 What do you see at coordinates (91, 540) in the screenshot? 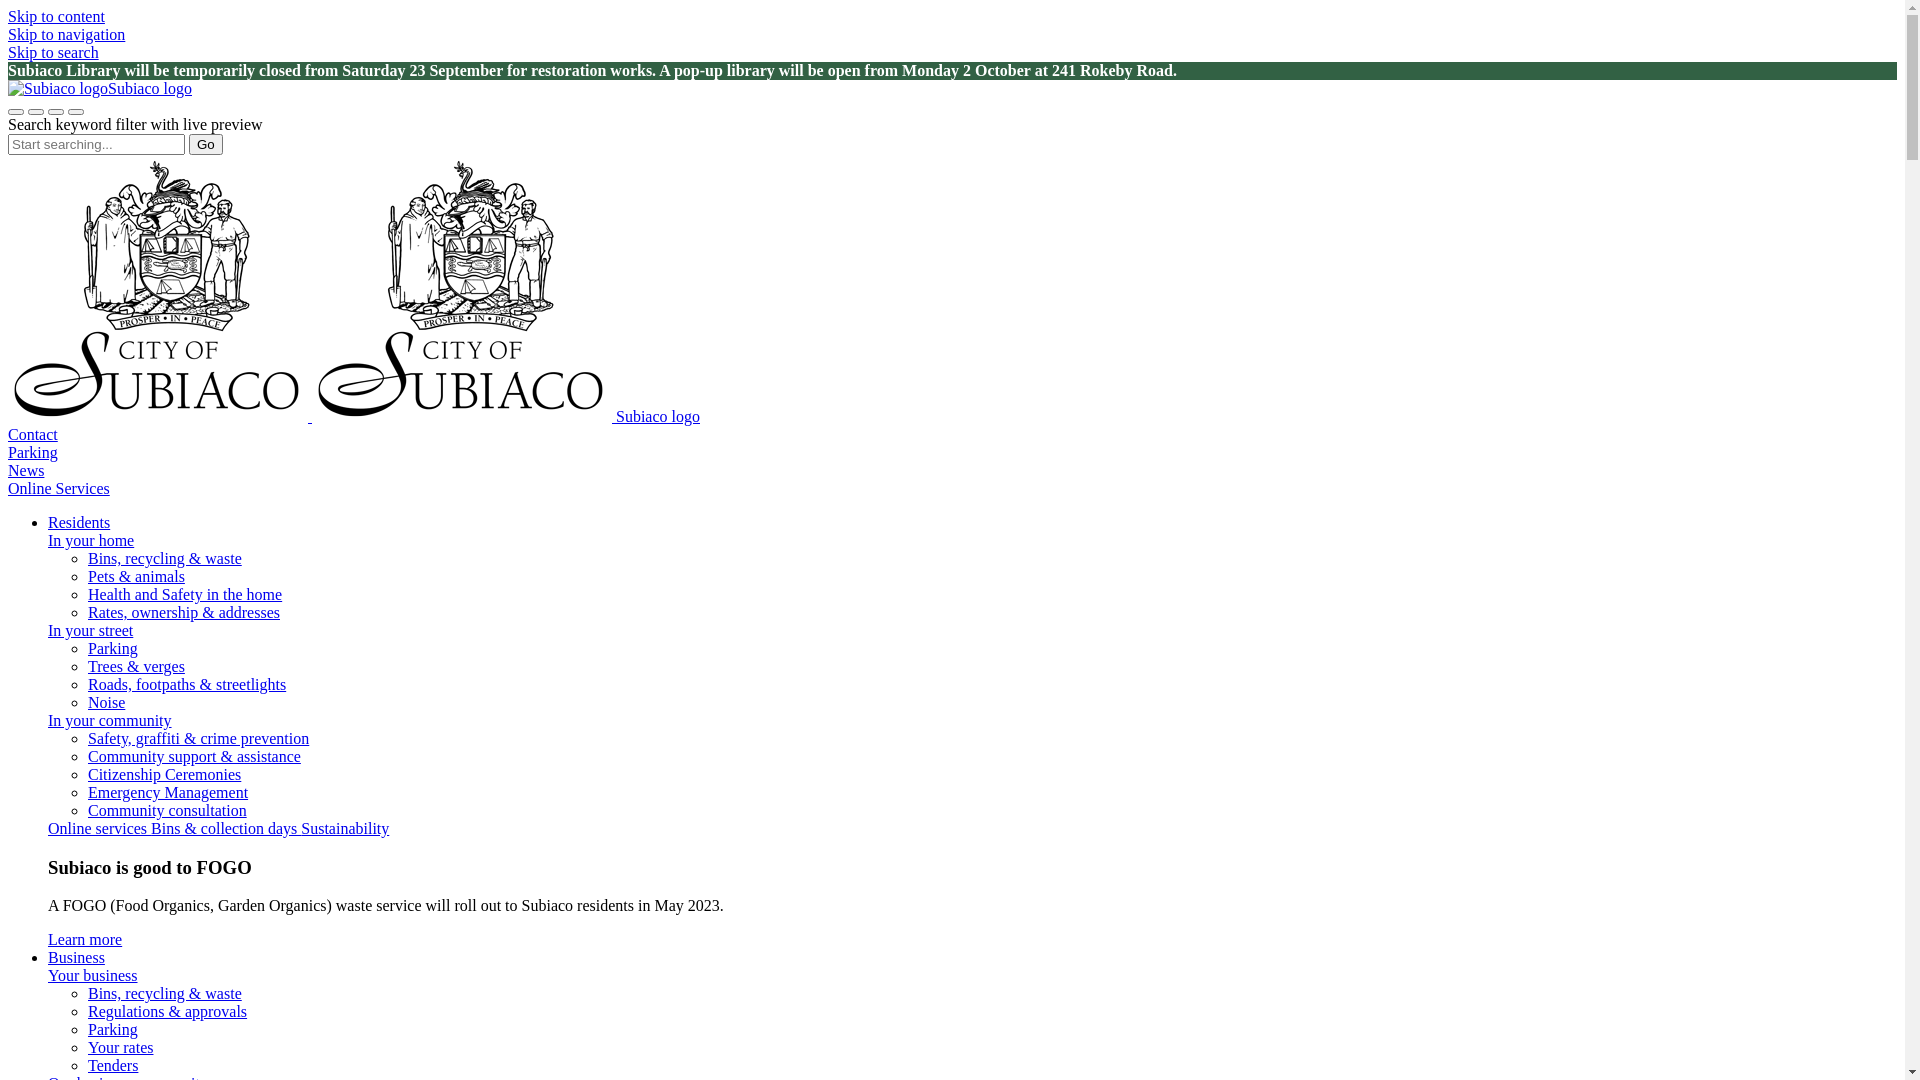
I see `In your home` at bounding box center [91, 540].